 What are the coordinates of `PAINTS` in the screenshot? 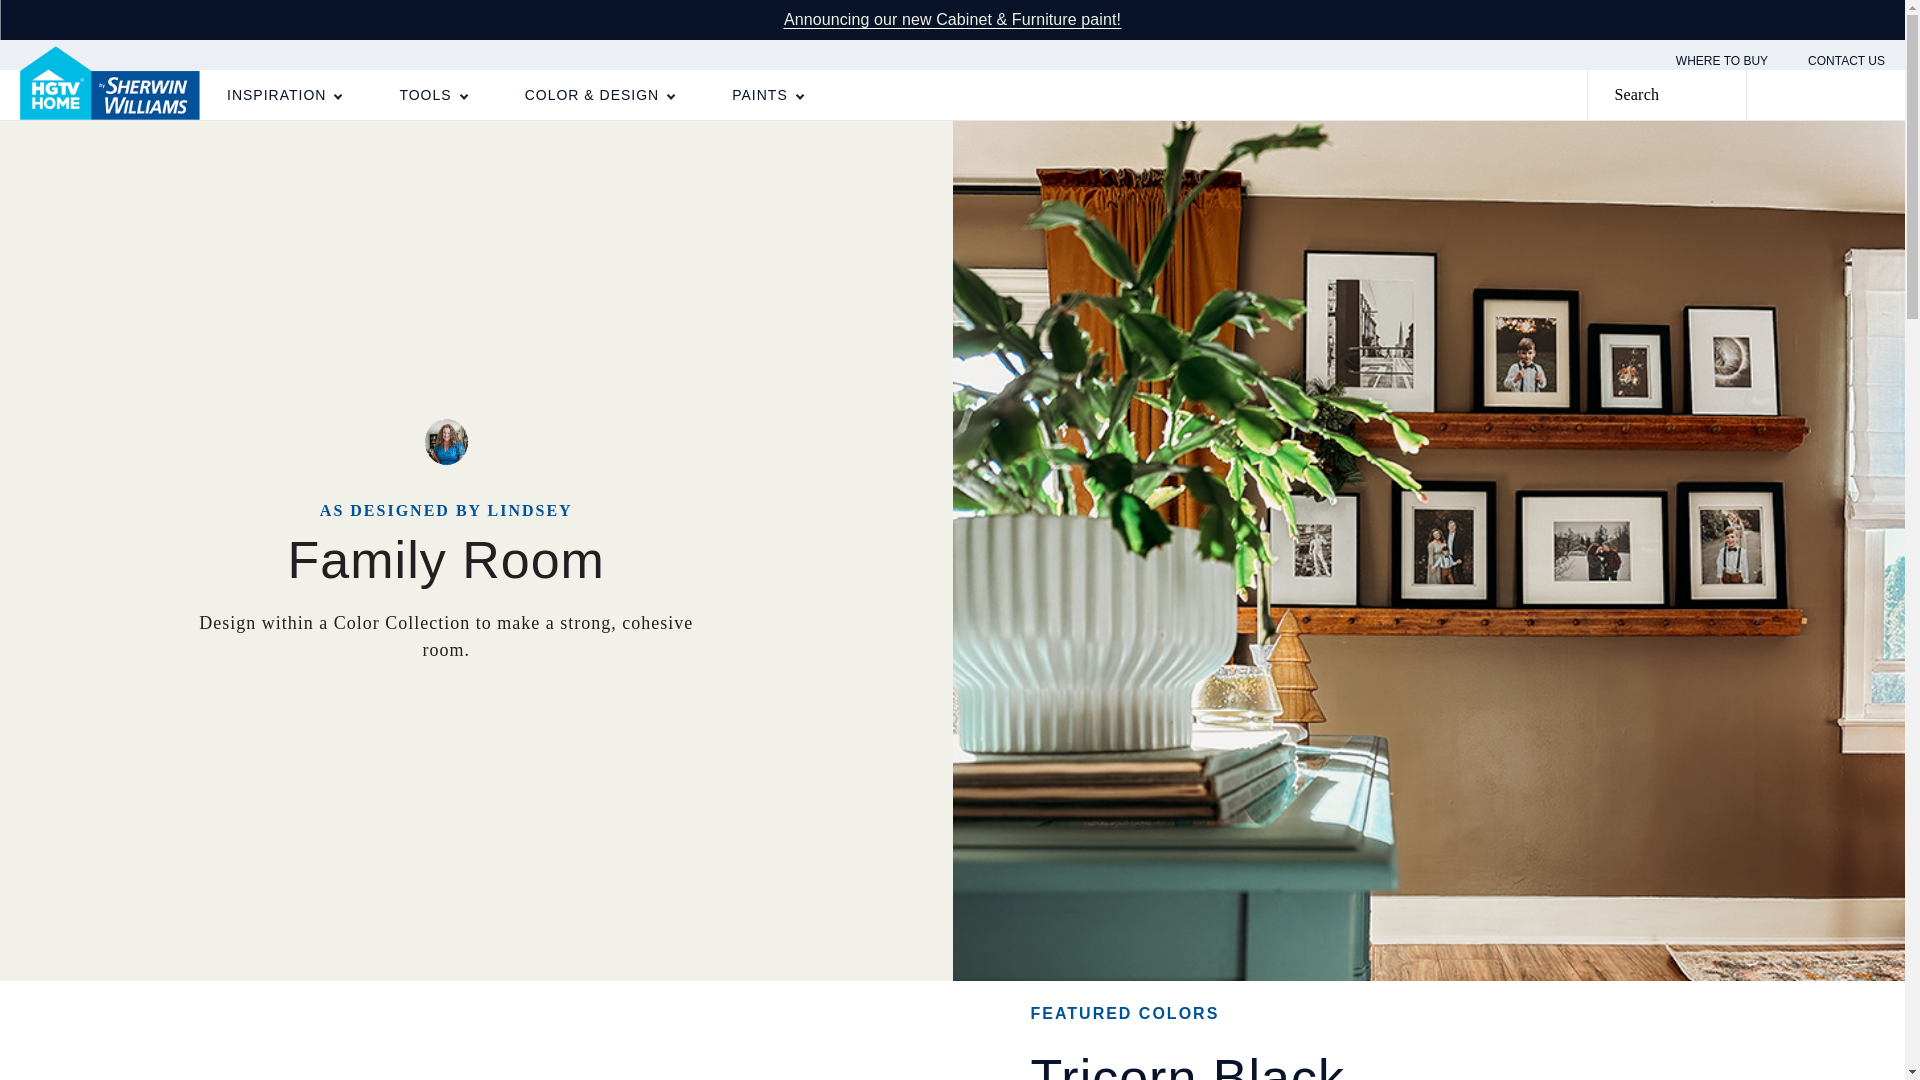 It's located at (766, 94).